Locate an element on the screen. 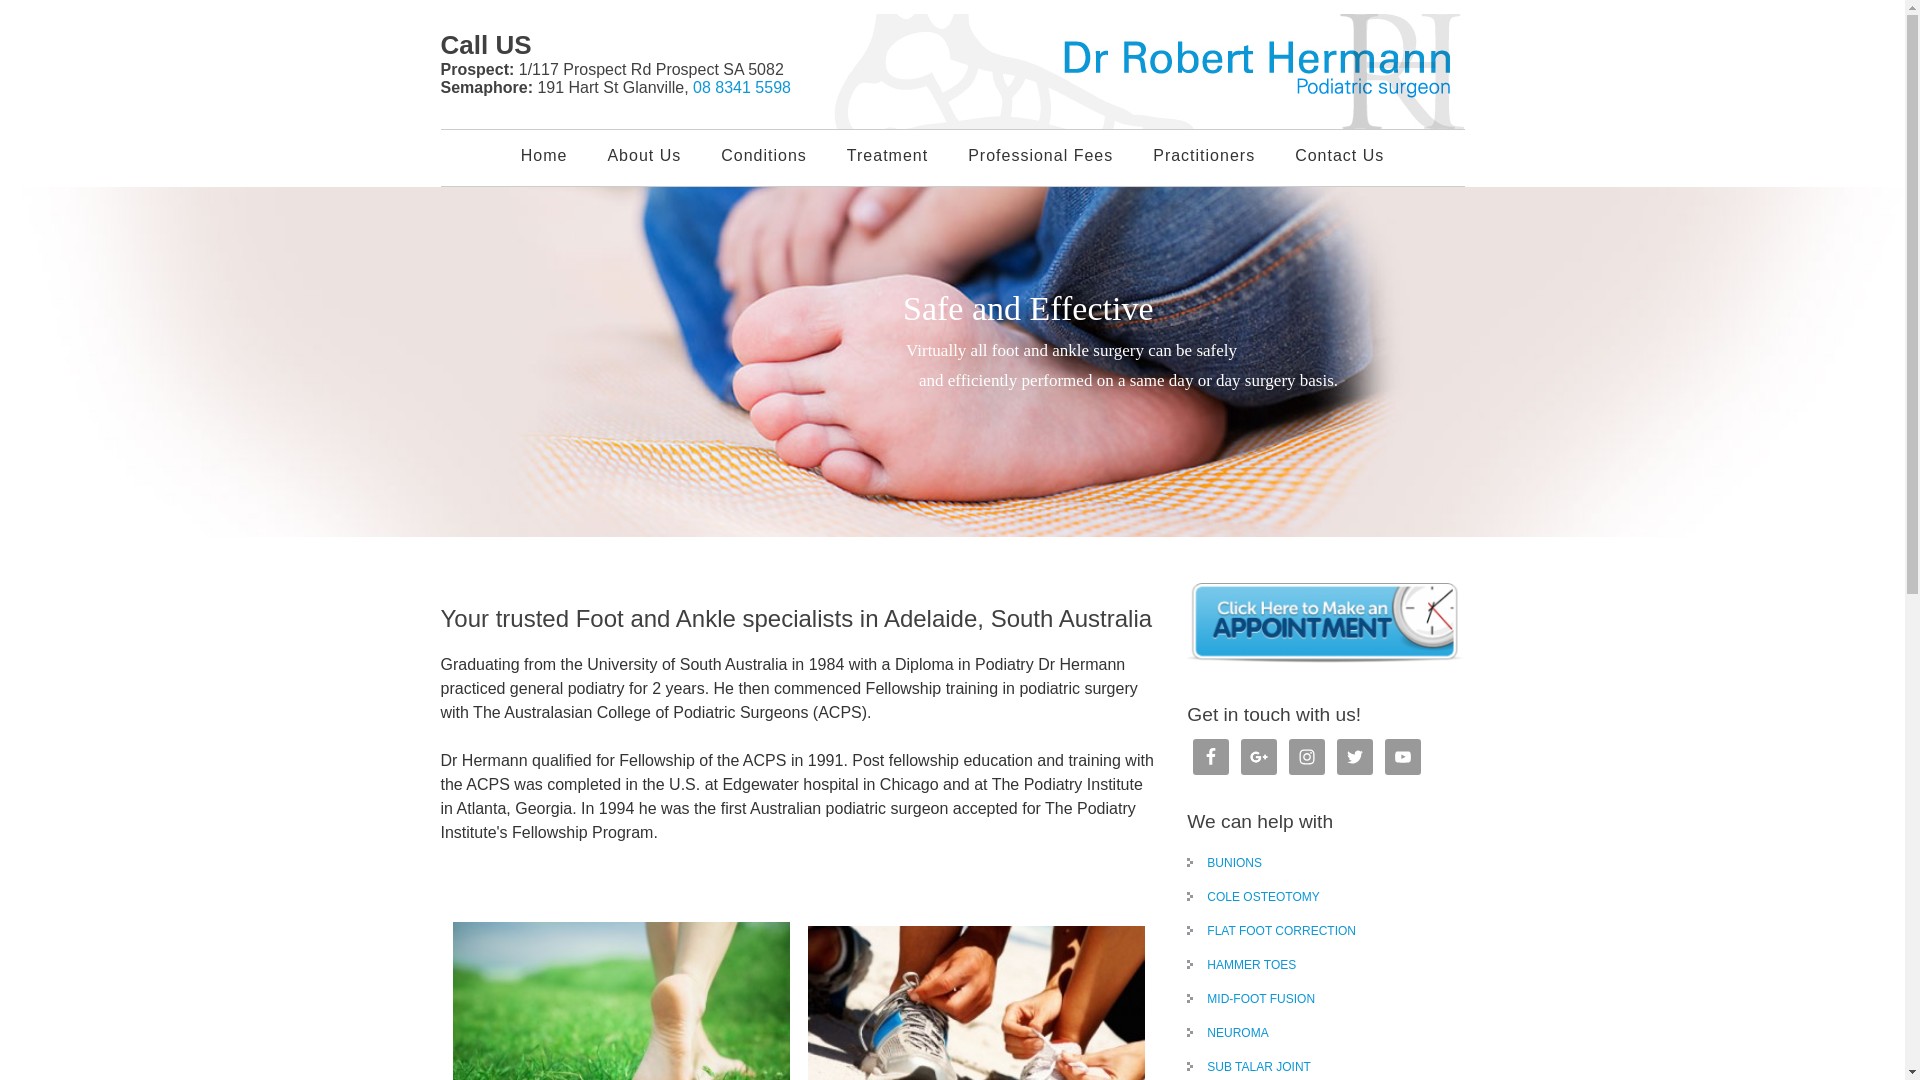 This screenshot has height=1080, width=1920. Contact Us is located at coordinates (1340, 156).